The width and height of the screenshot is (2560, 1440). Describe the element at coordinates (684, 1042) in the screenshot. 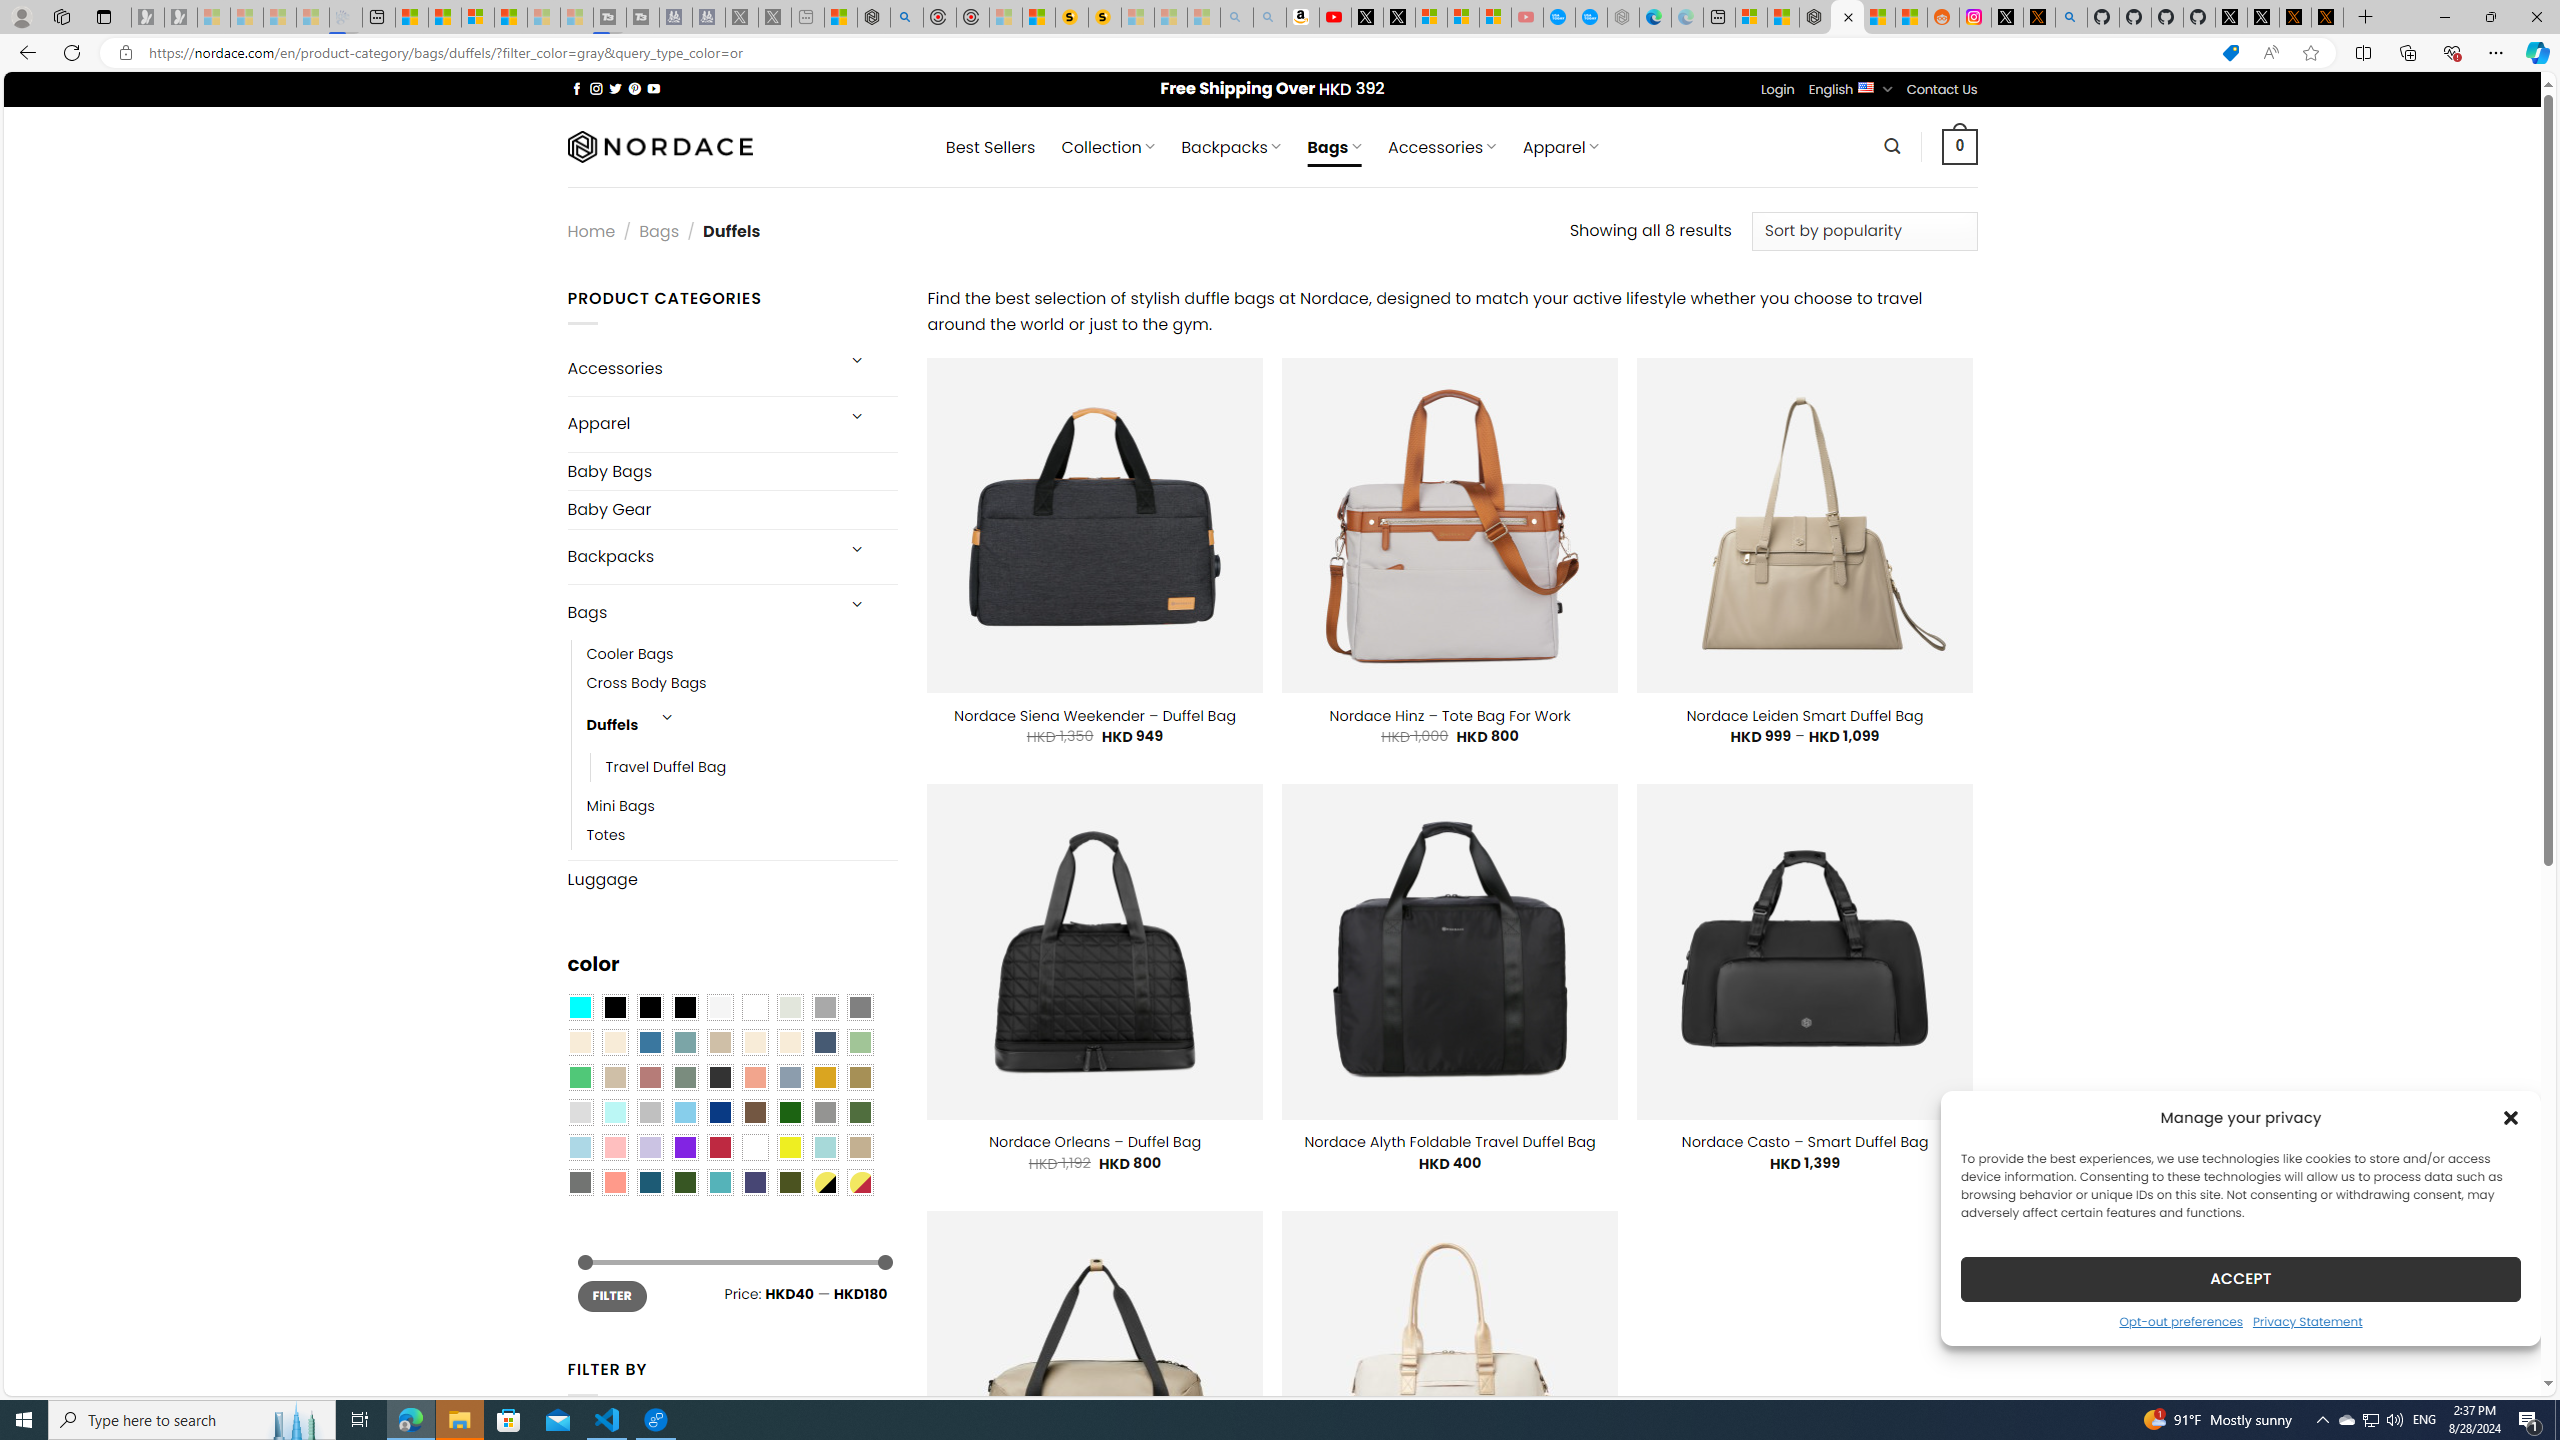

I see `Blue Sage` at that location.